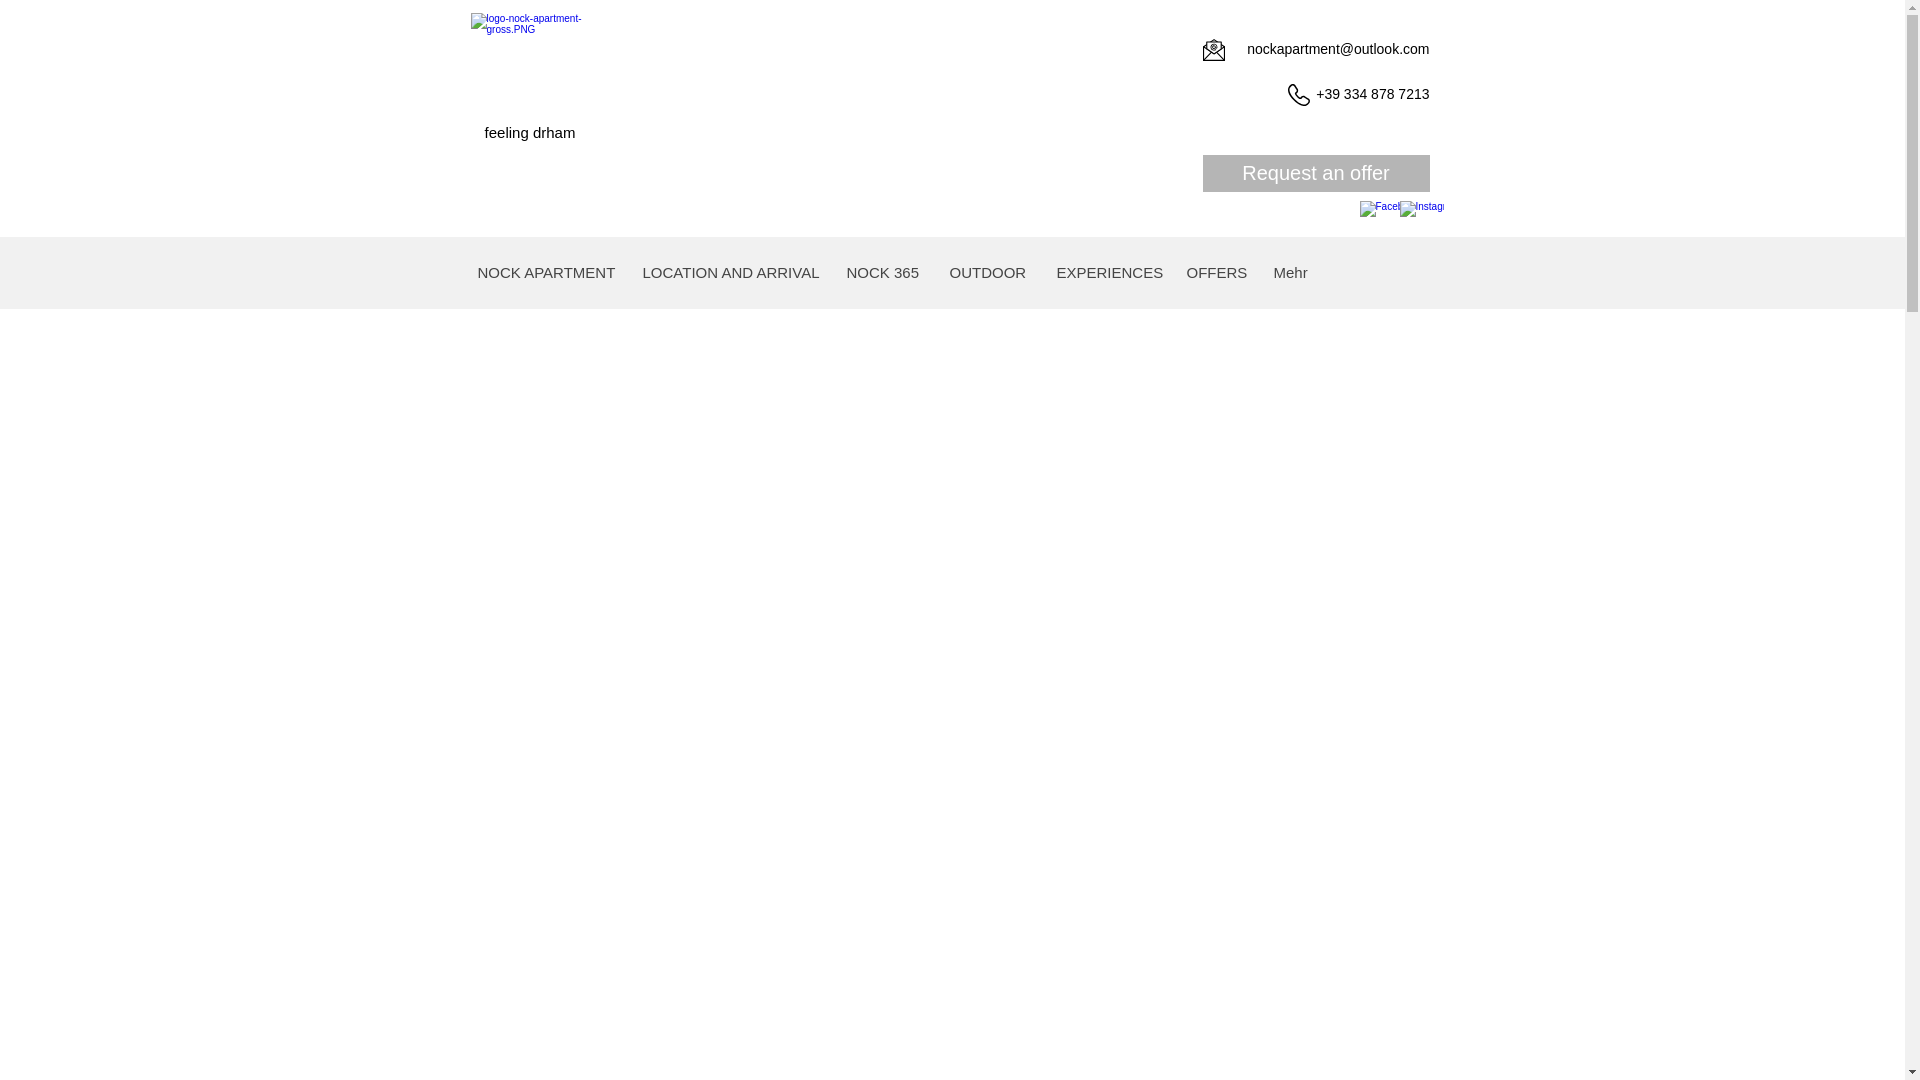  Describe the element at coordinates (1314, 174) in the screenshot. I see `Request an offer` at that location.